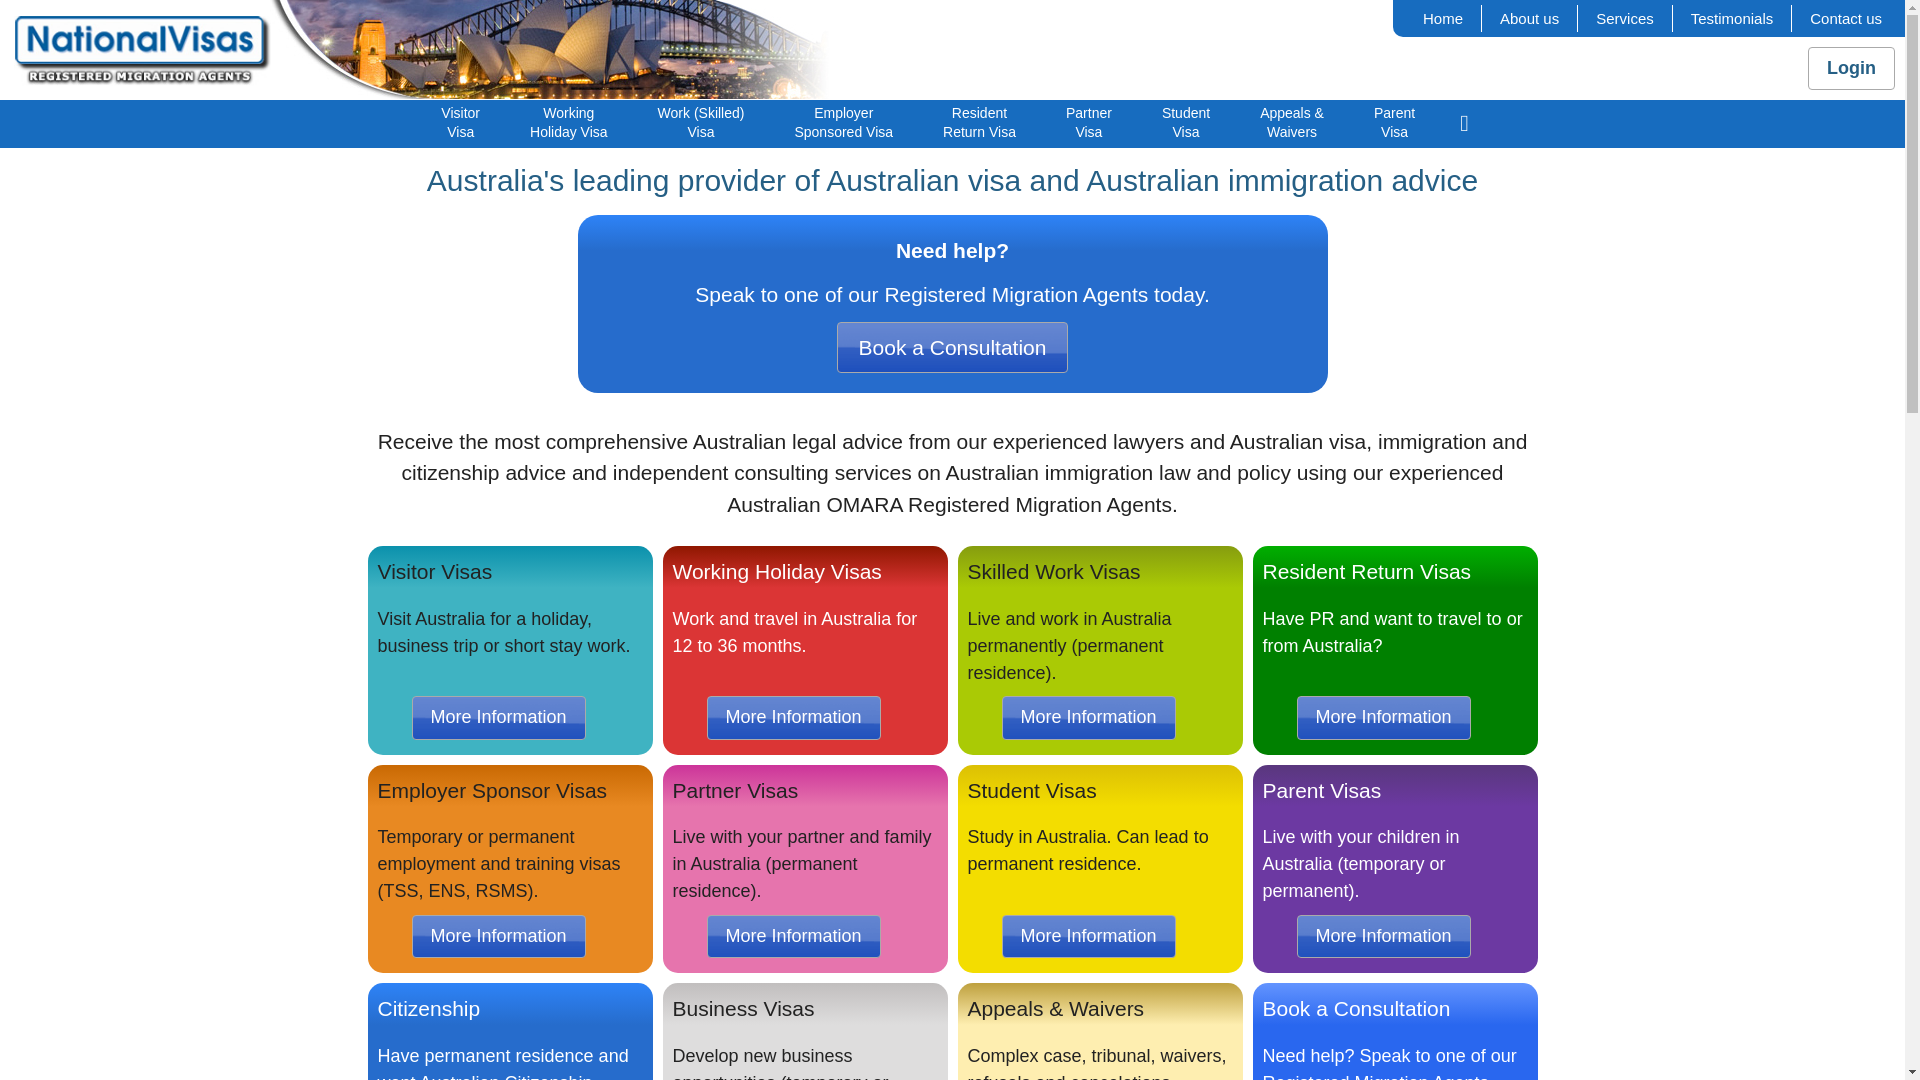 Image resolution: width=1920 pixels, height=1080 pixels. What do you see at coordinates (980, 123) in the screenshot?
I see `Resident
Return Visa` at bounding box center [980, 123].